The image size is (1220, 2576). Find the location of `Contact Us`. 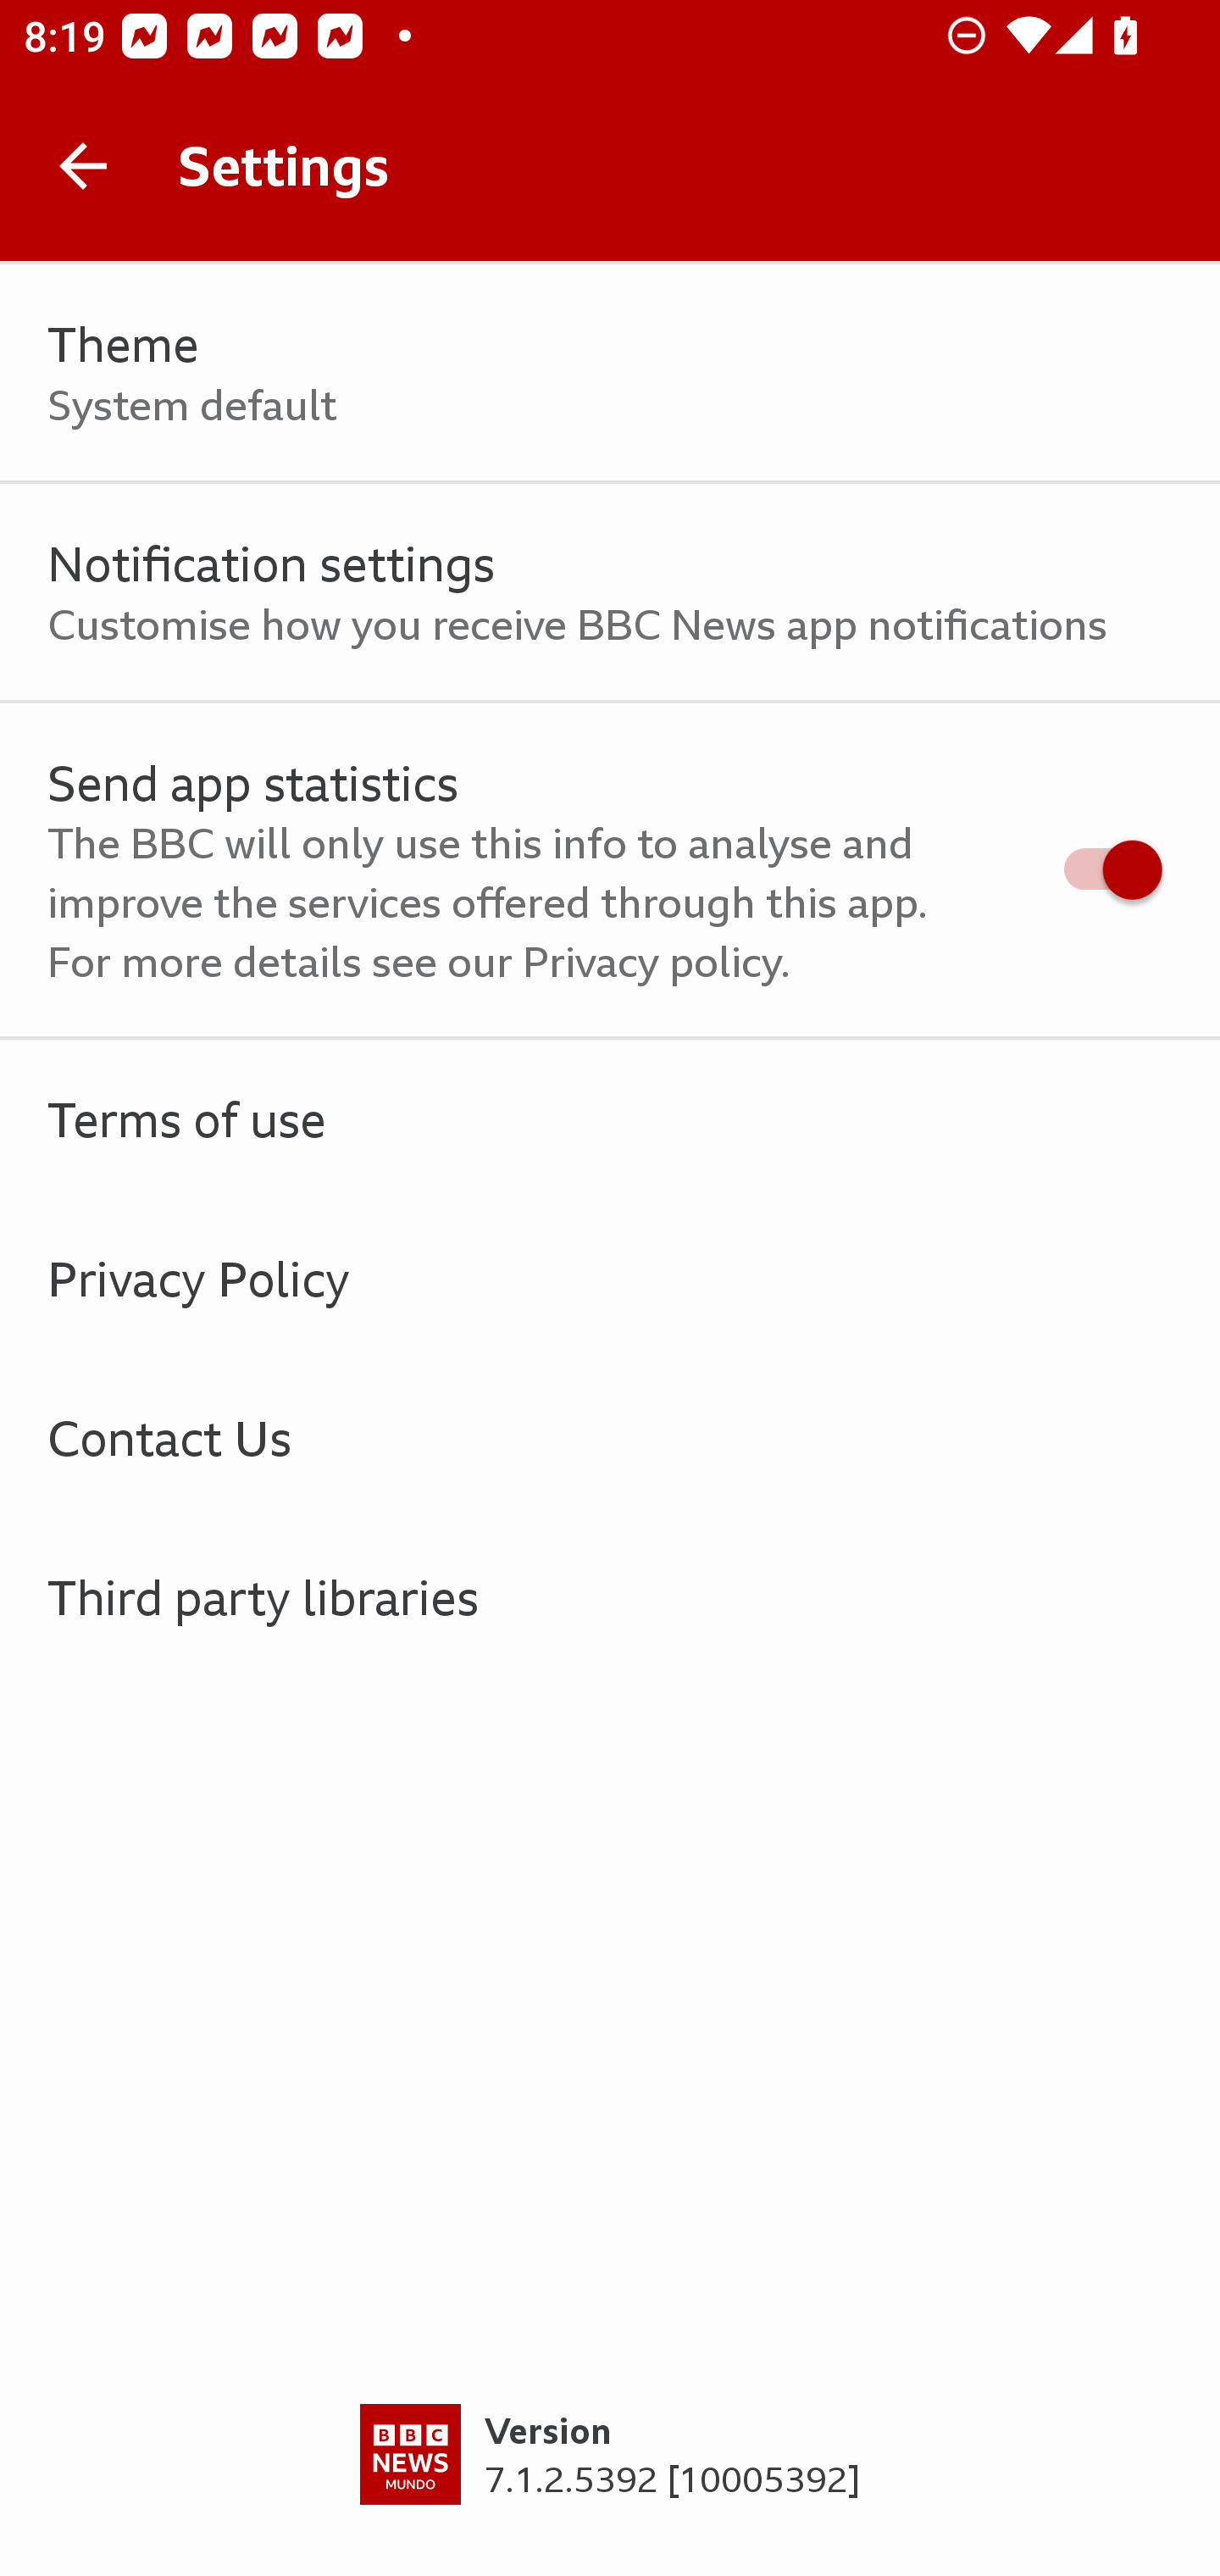

Contact Us is located at coordinates (610, 1437).